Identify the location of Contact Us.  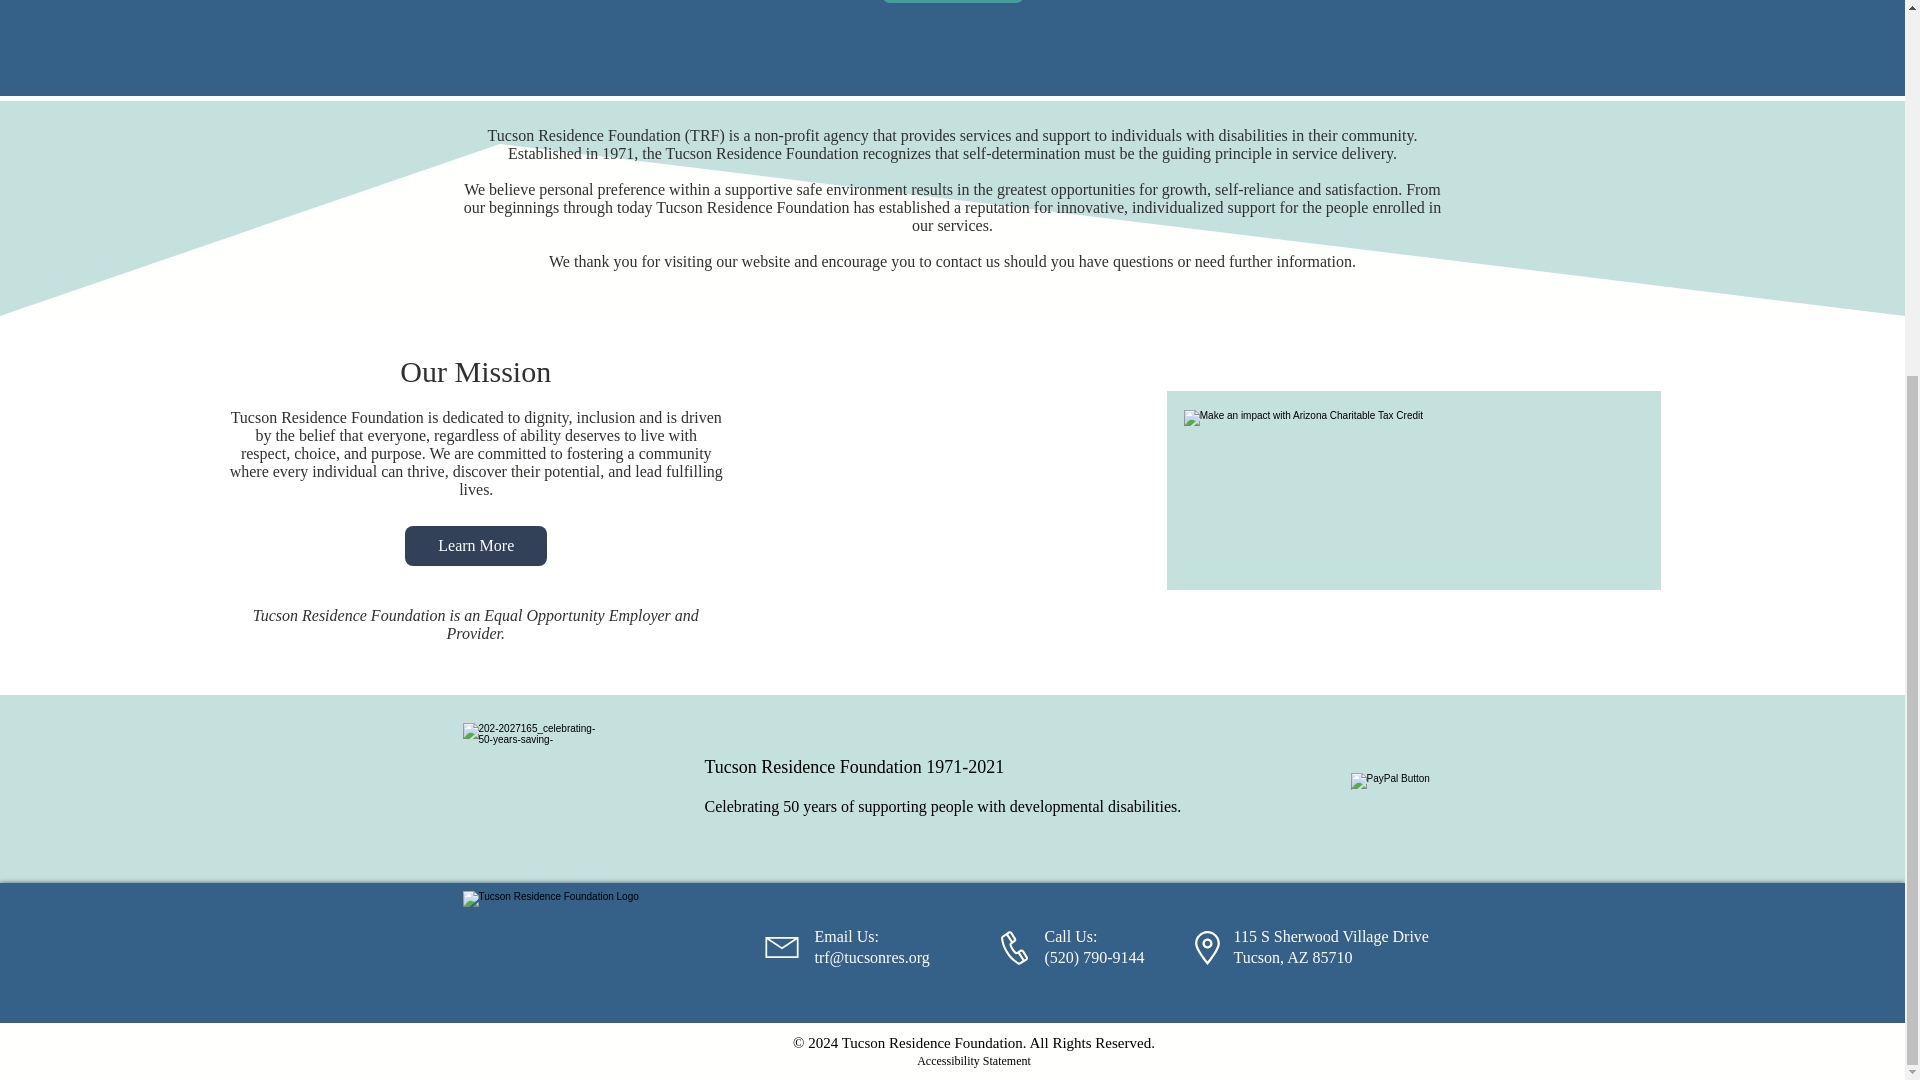
(952, 2).